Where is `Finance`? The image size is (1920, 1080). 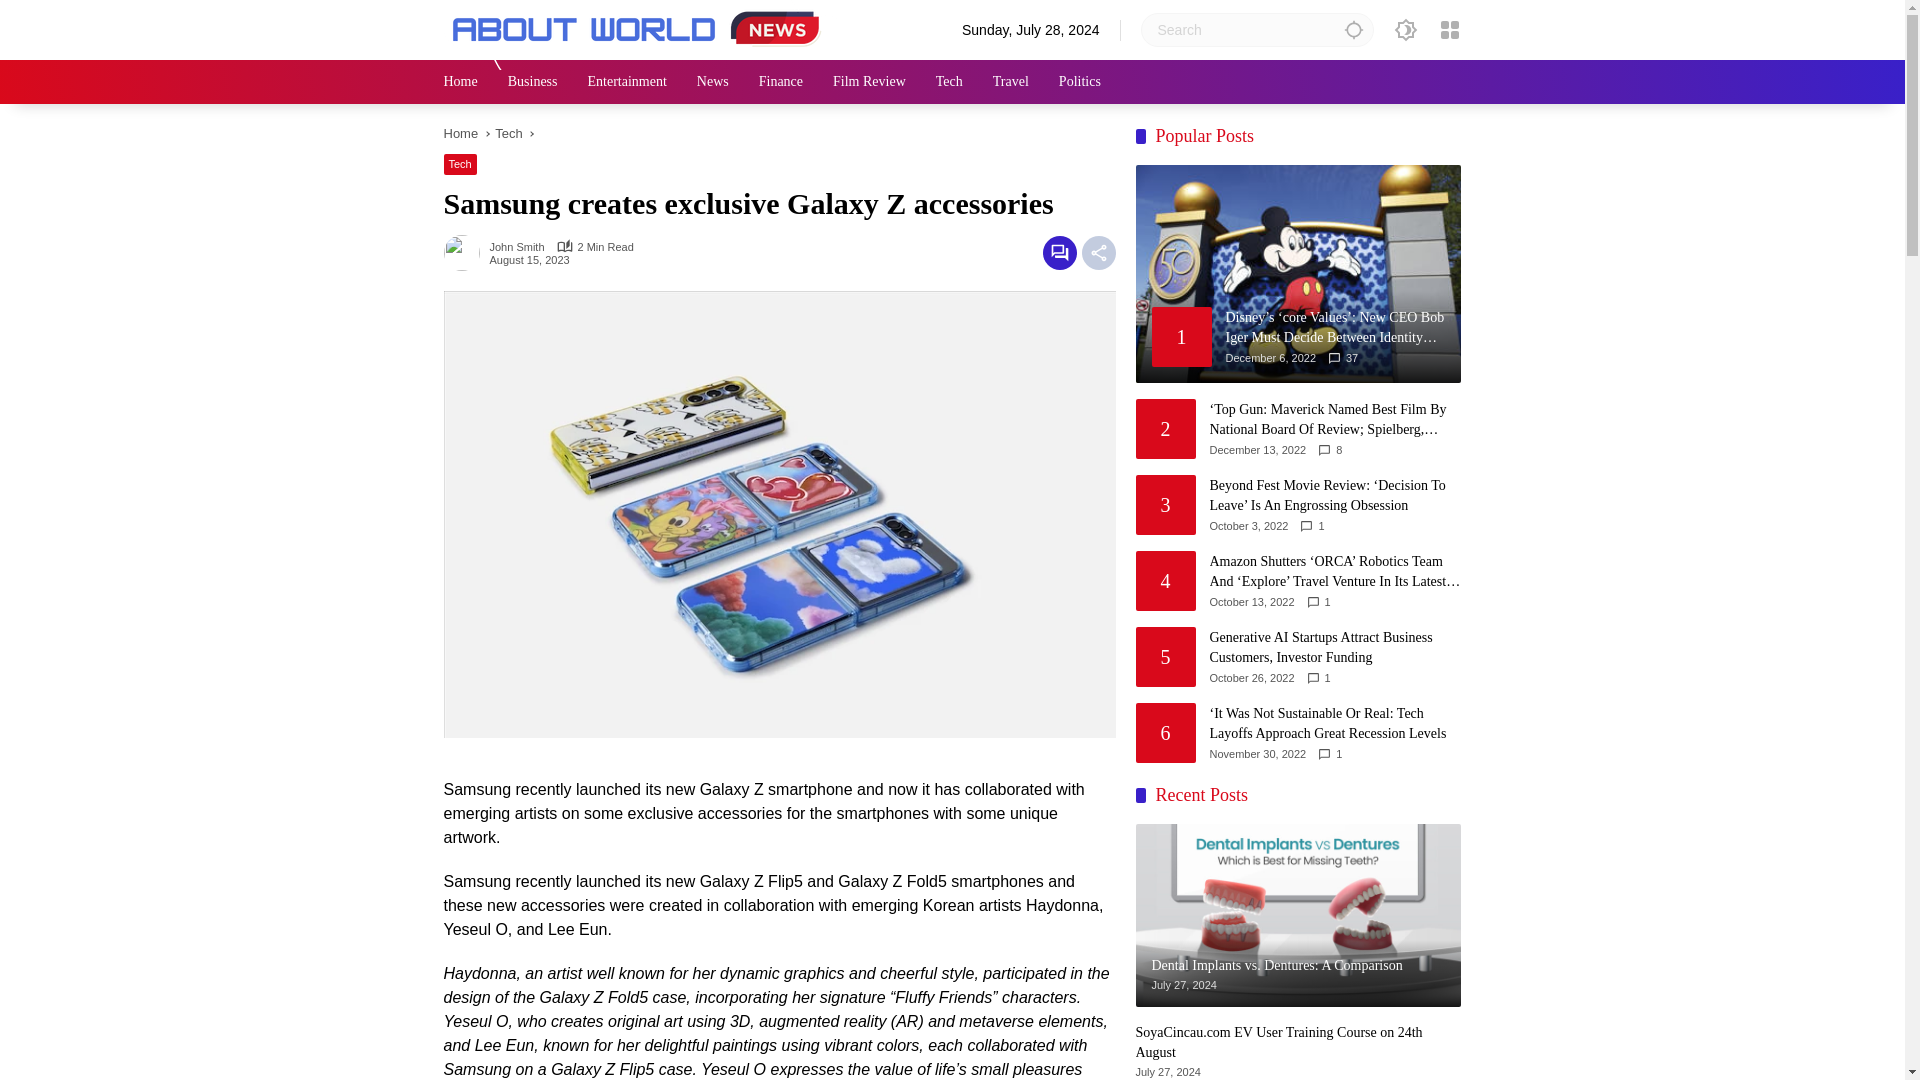
Finance is located at coordinates (780, 82).